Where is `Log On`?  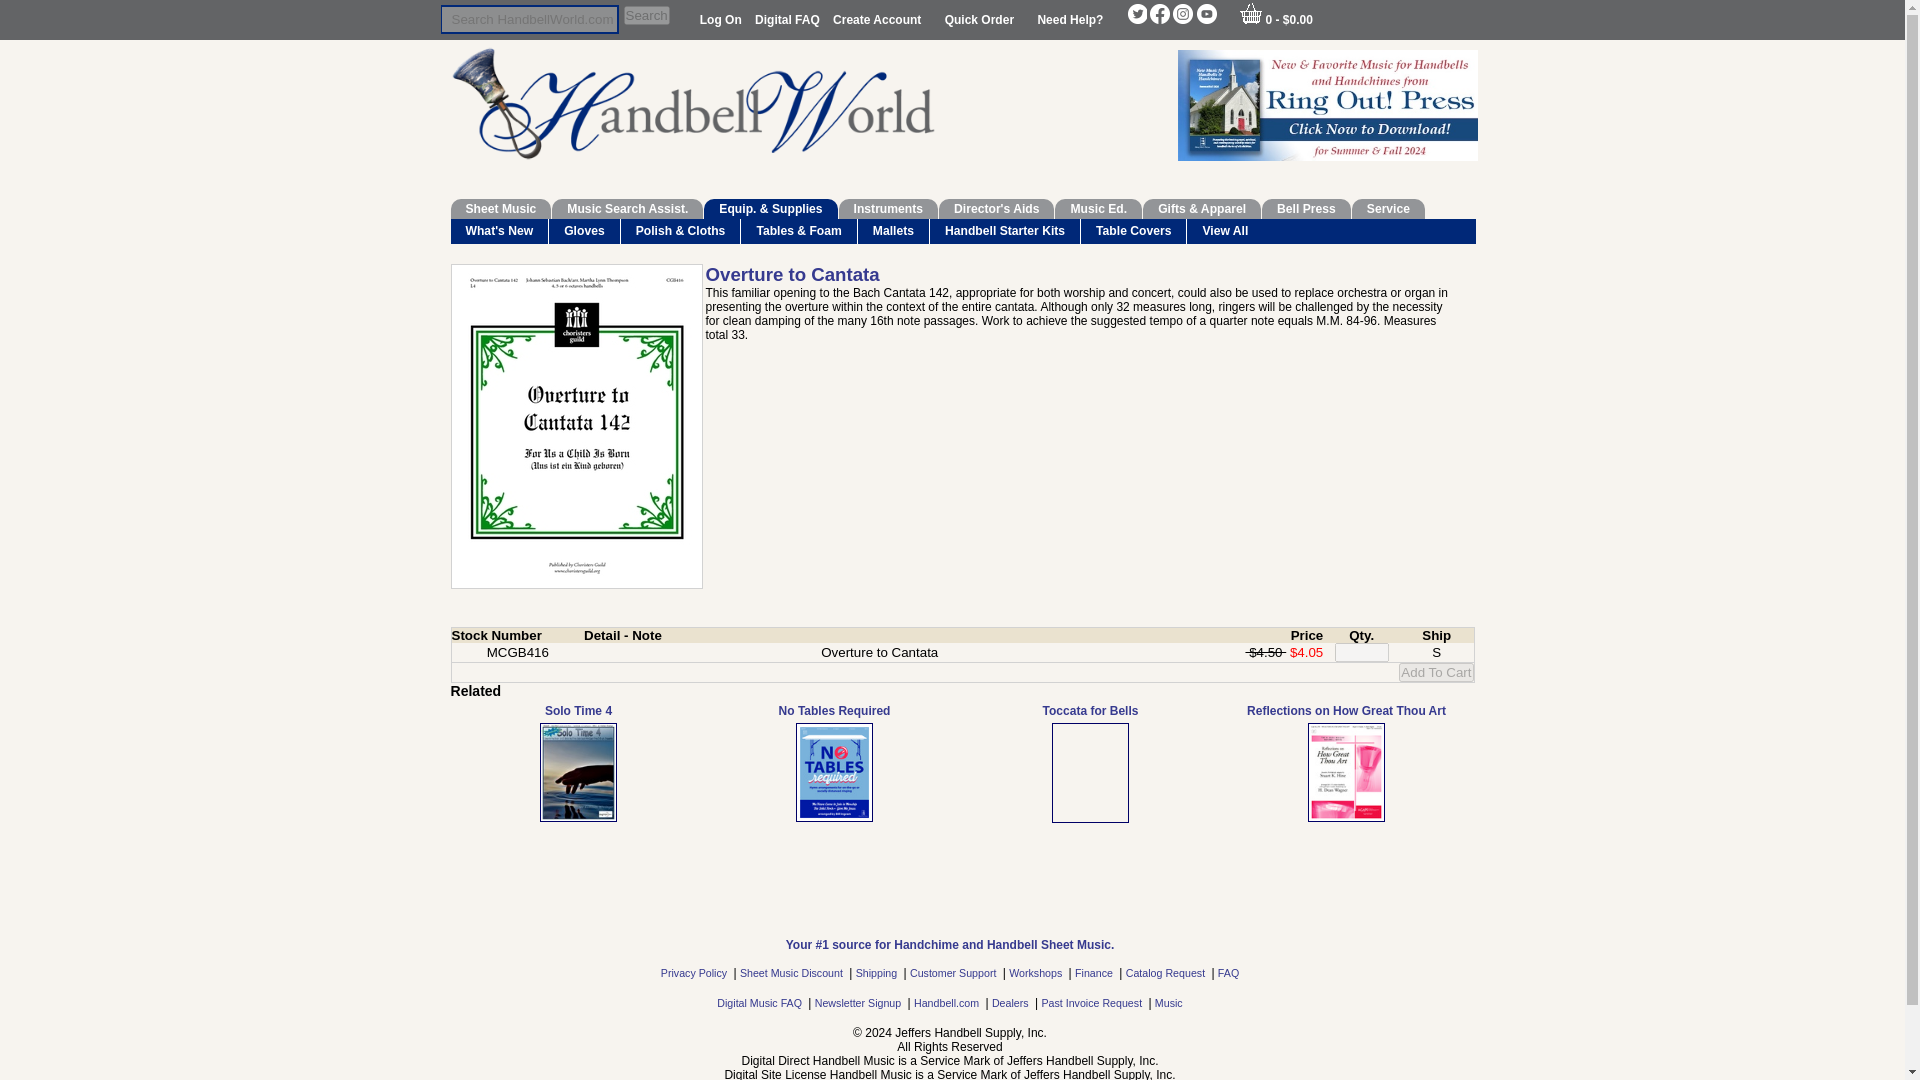
Log On is located at coordinates (722, 20).